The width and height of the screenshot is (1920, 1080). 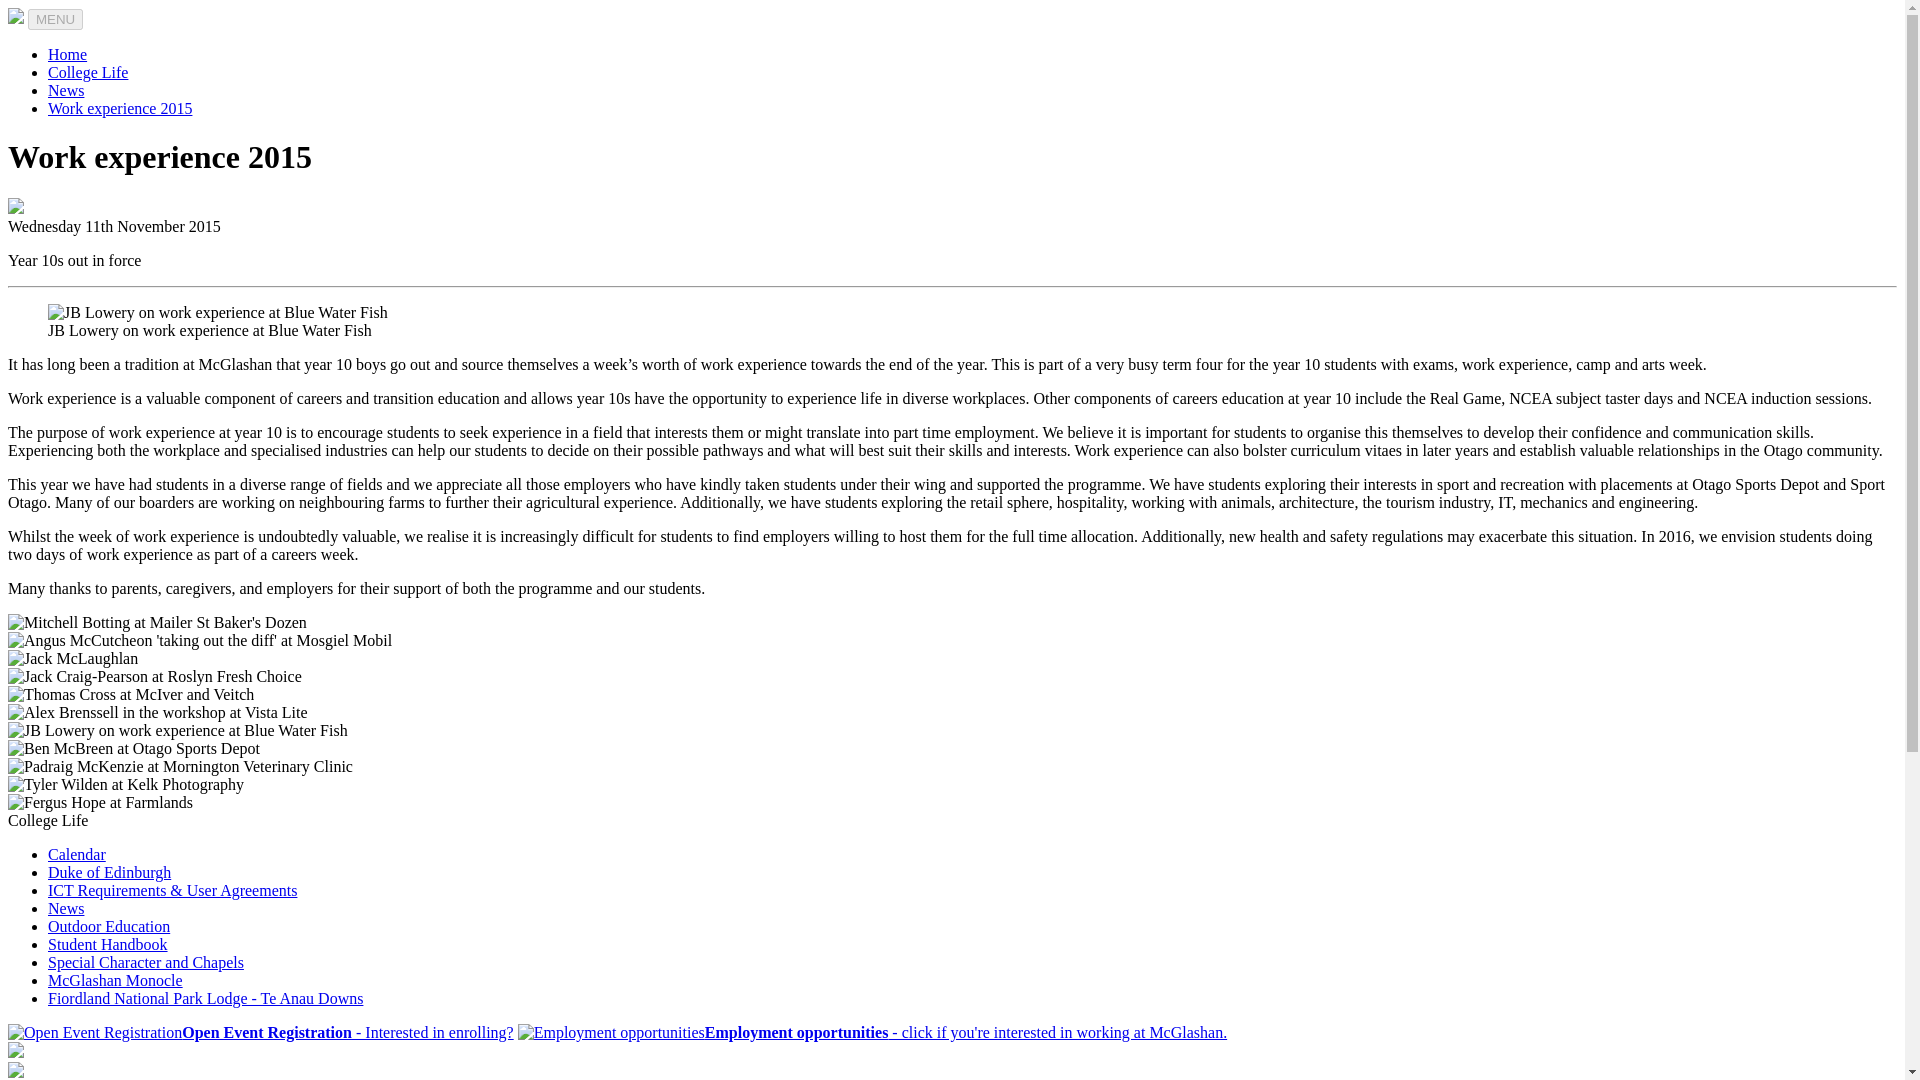 I want to click on Special Character and Chapels, so click(x=146, y=962).